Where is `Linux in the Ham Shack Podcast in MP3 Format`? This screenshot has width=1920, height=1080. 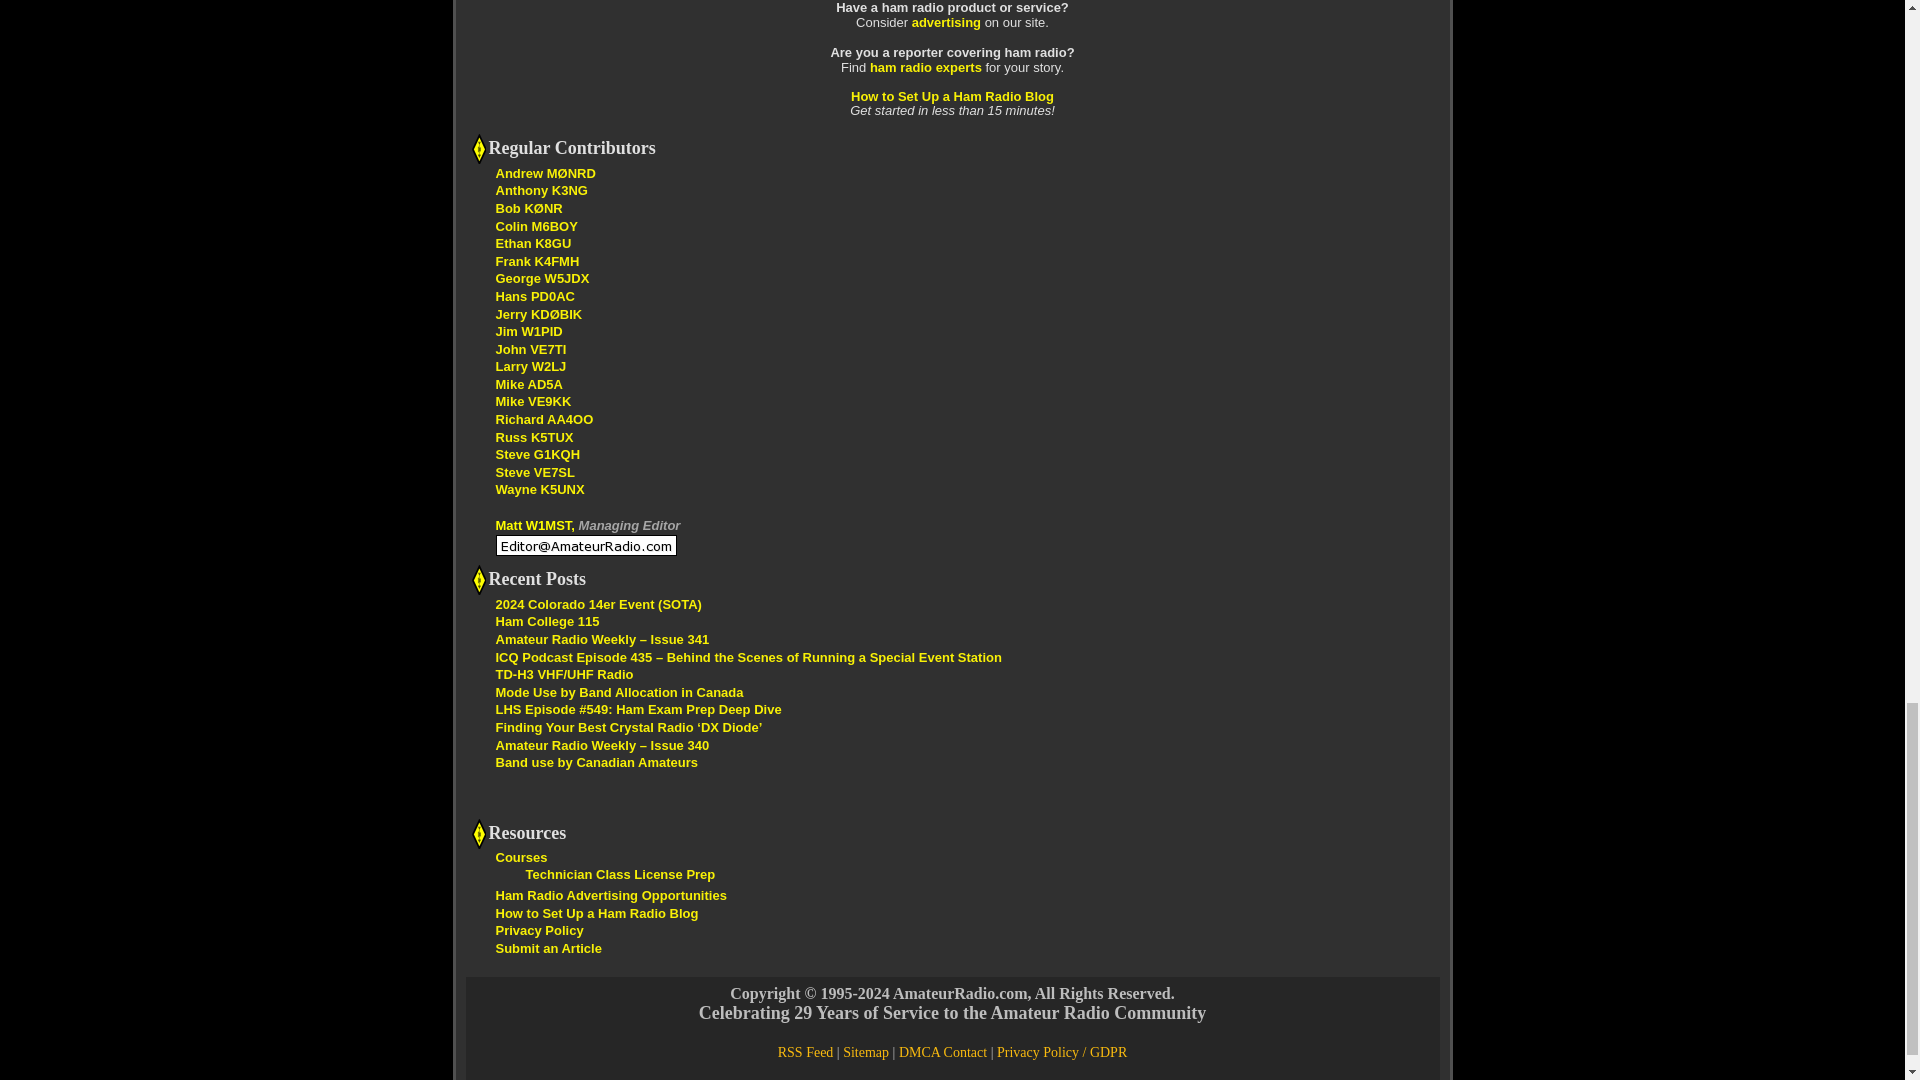
Linux in the Ham Shack Podcast in MP3 Format is located at coordinates (534, 436).